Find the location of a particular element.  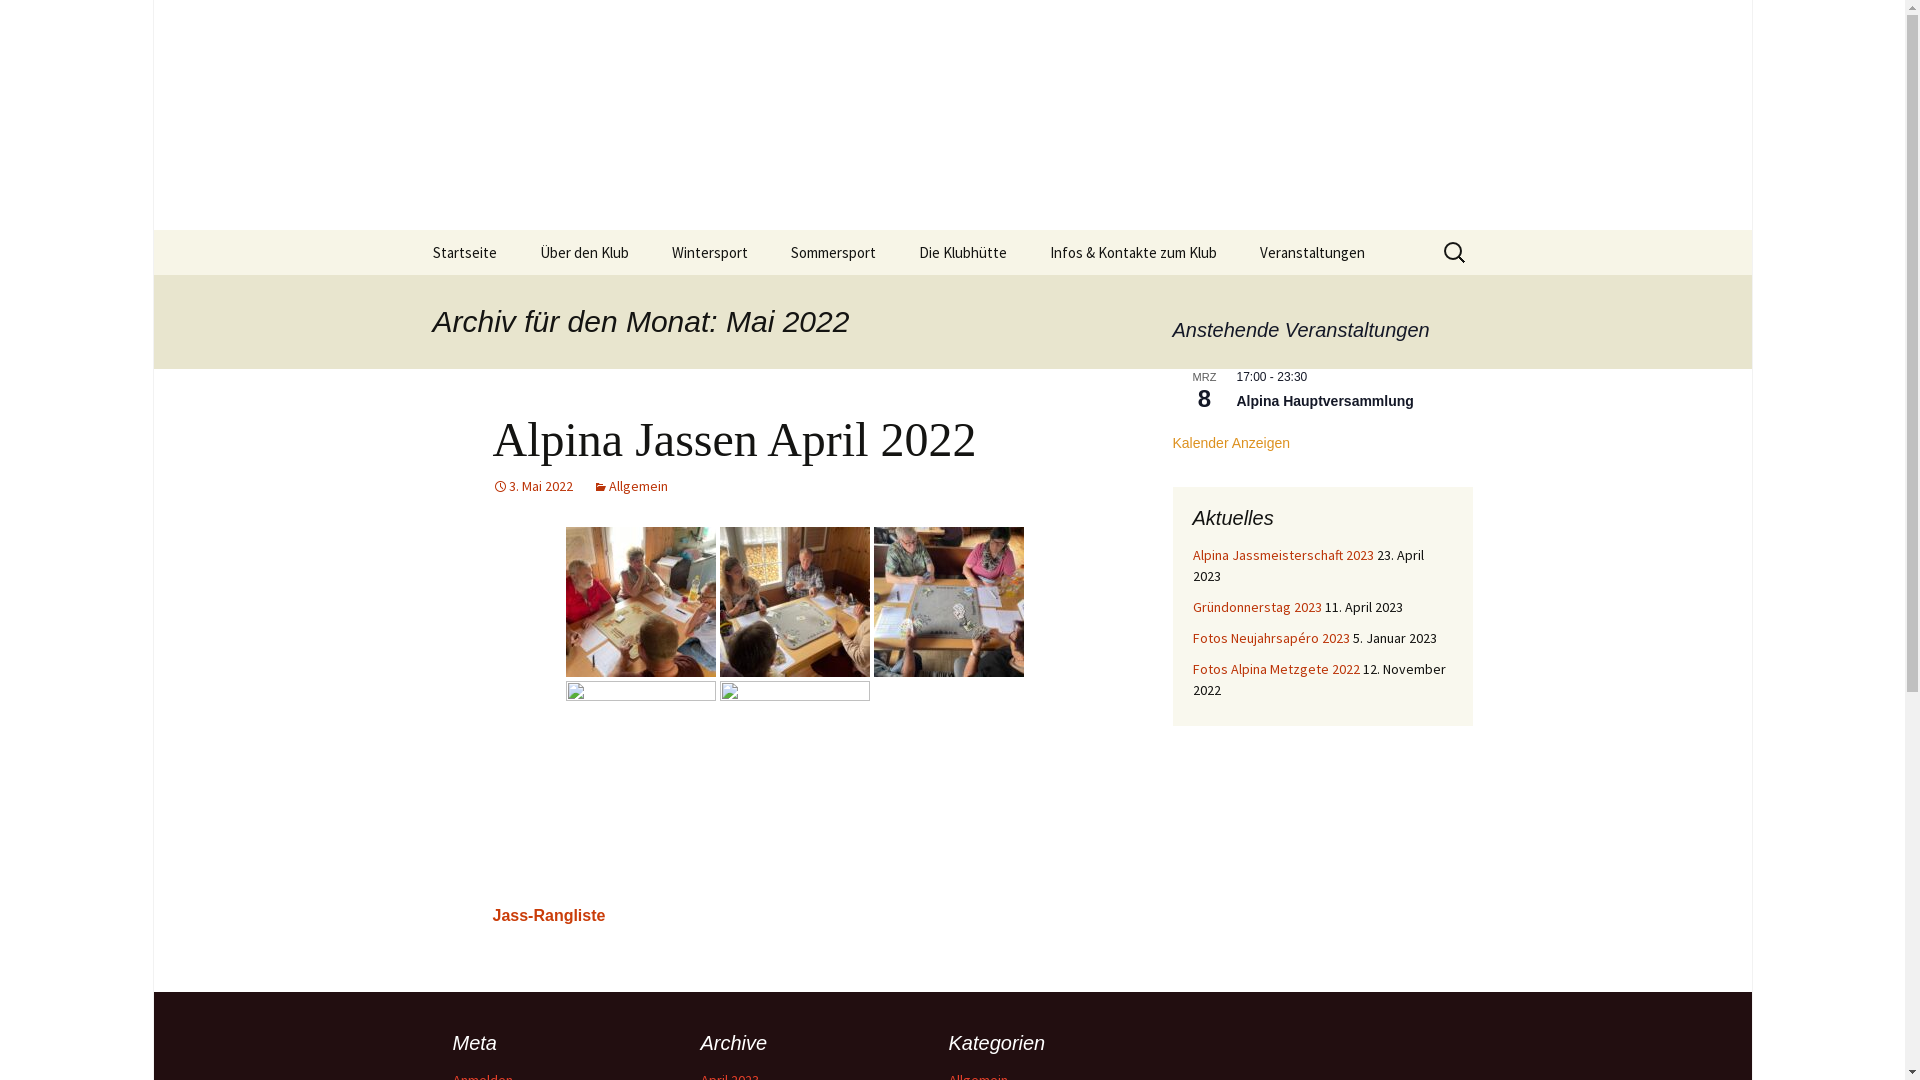

Zum Inhalt springen is located at coordinates (412, 230).